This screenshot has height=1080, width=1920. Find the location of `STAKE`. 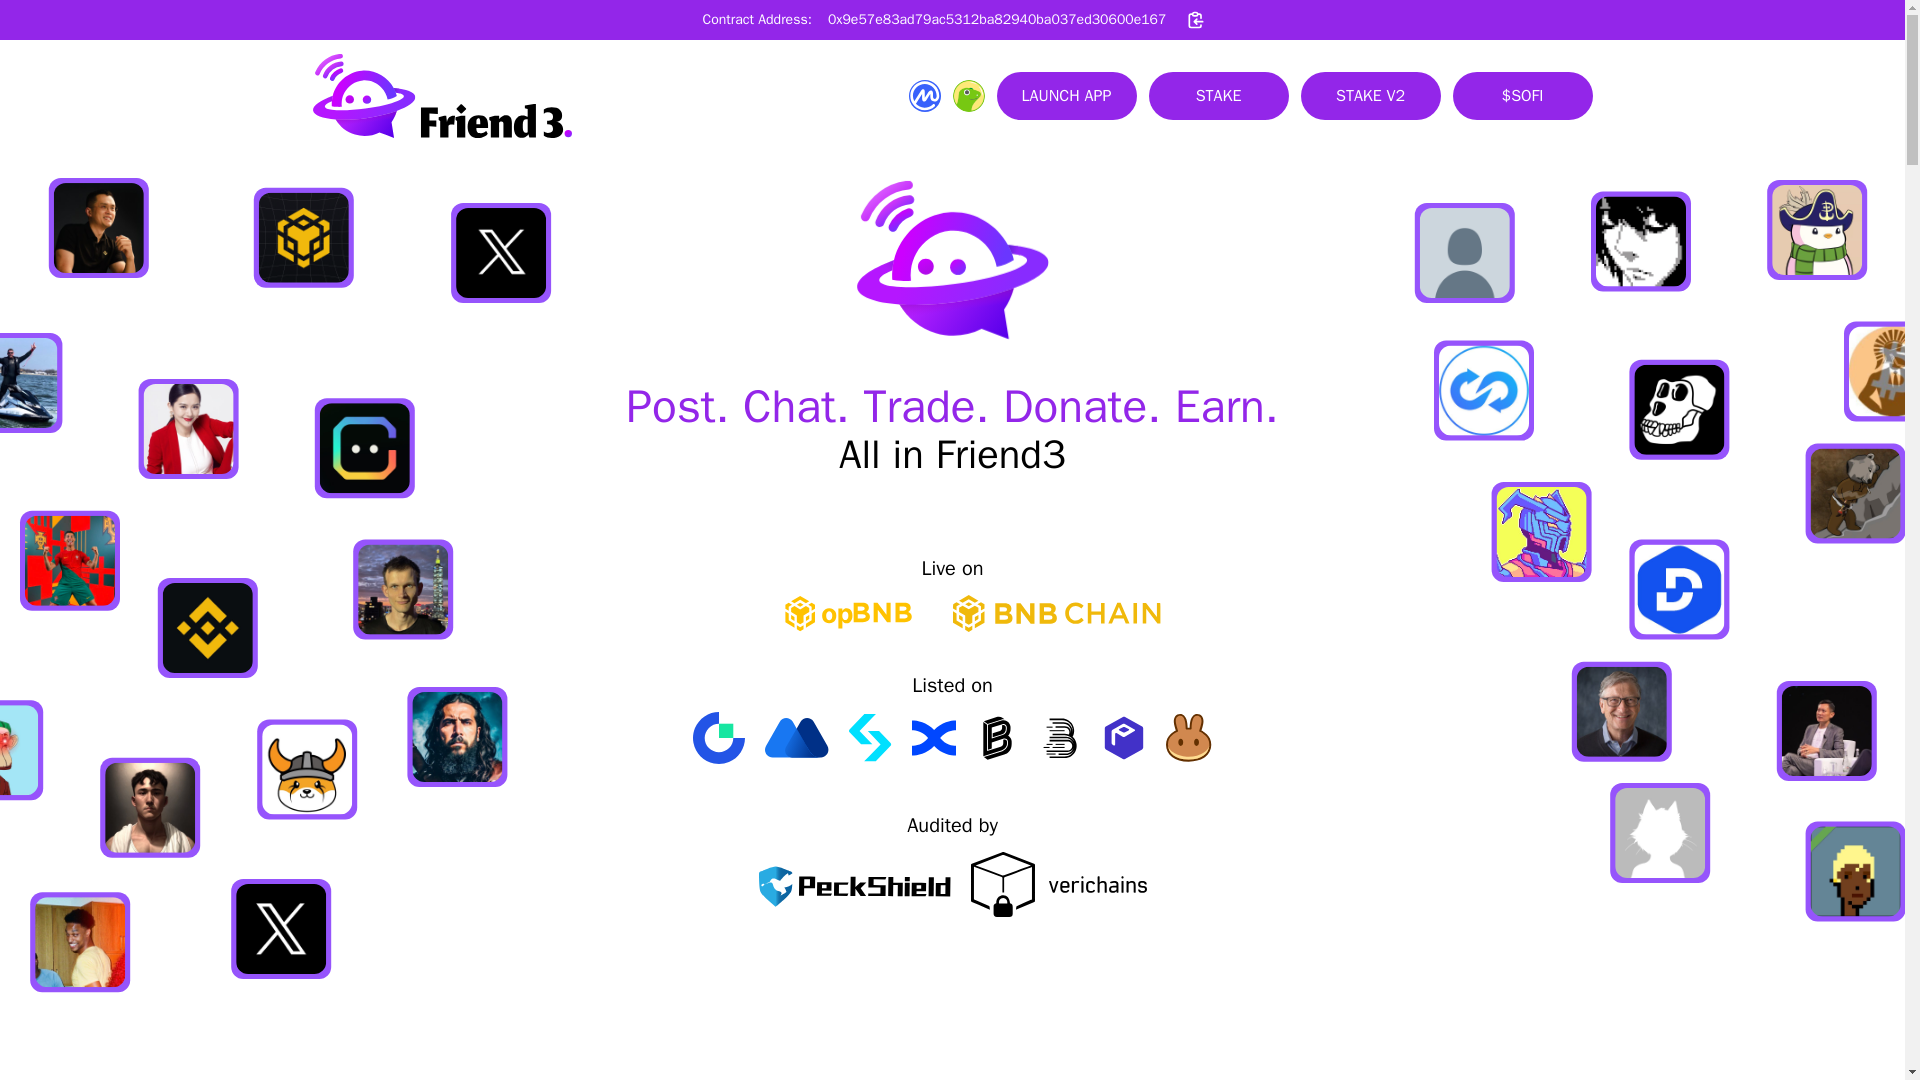

STAKE is located at coordinates (1218, 96).